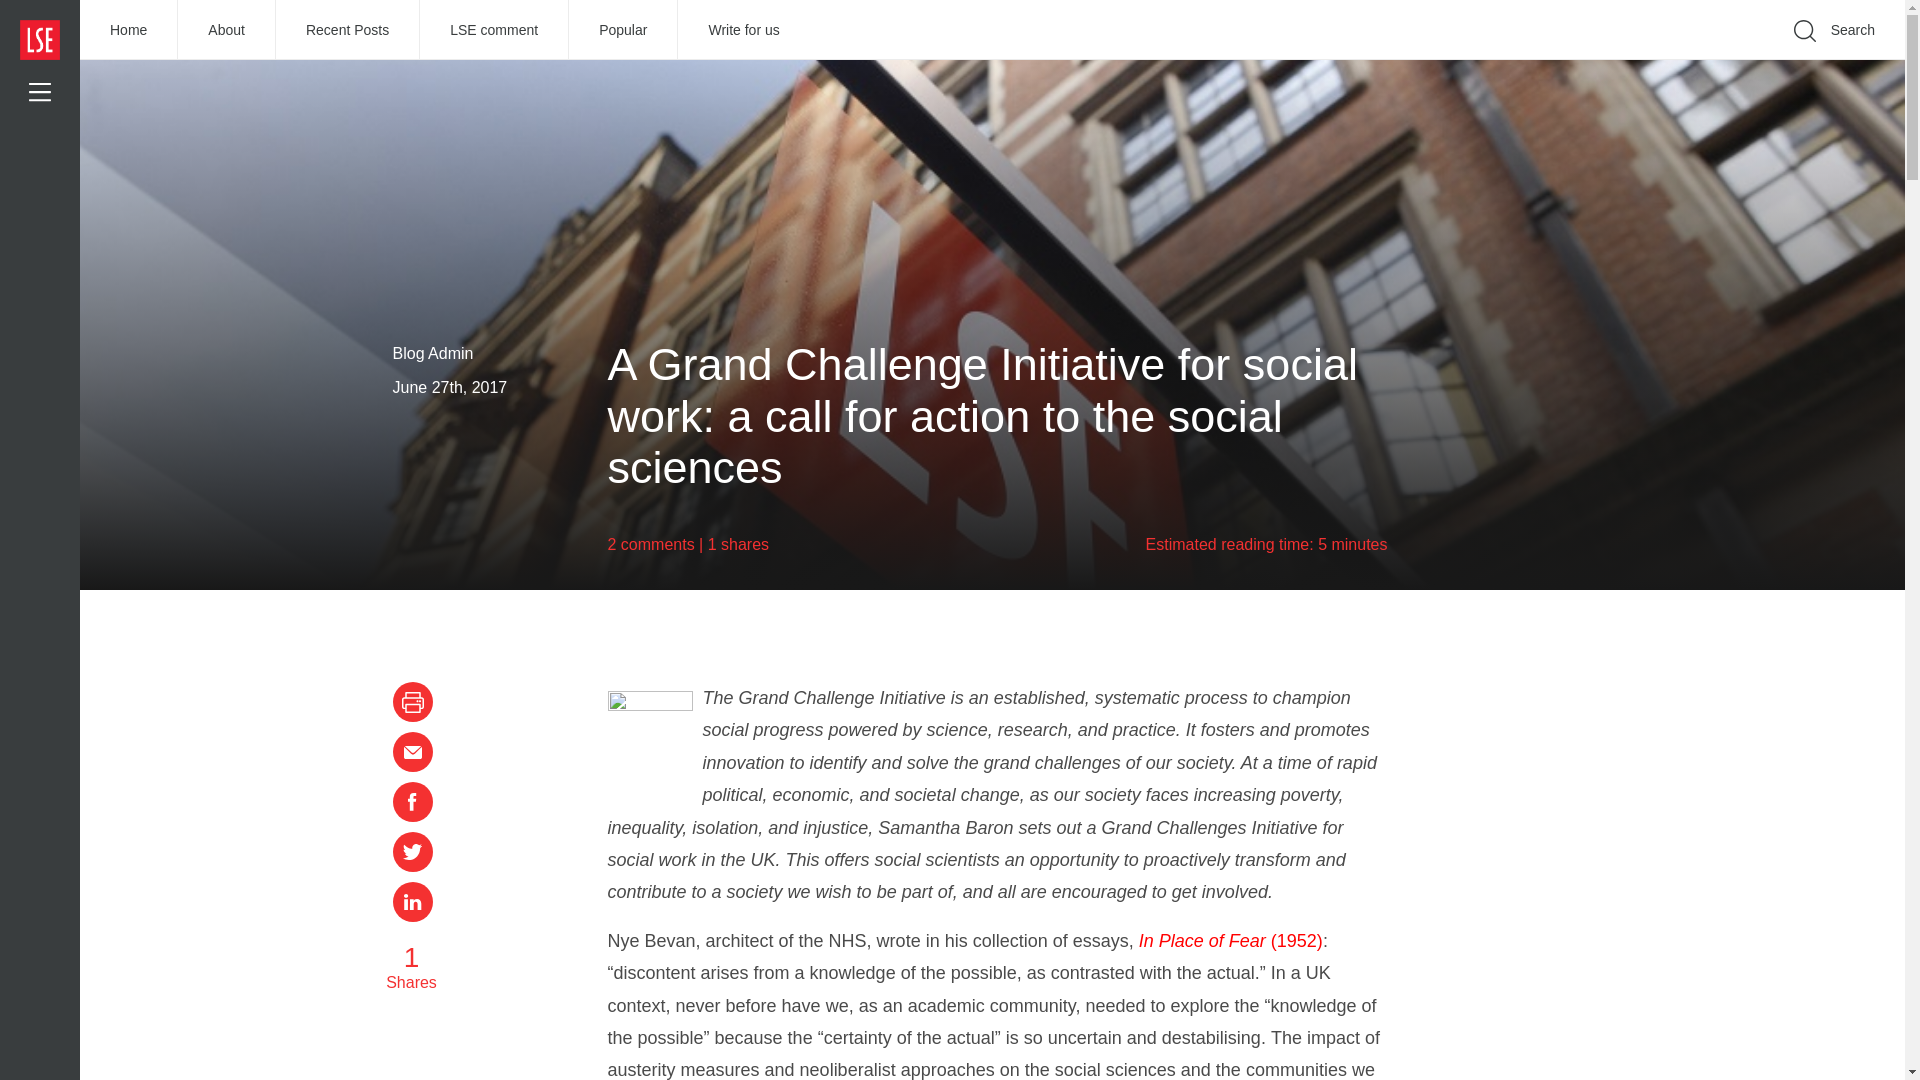 The image size is (1920, 1080). What do you see at coordinates (129, 30) in the screenshot?
I see `Home` at bounding box center [129, 30].